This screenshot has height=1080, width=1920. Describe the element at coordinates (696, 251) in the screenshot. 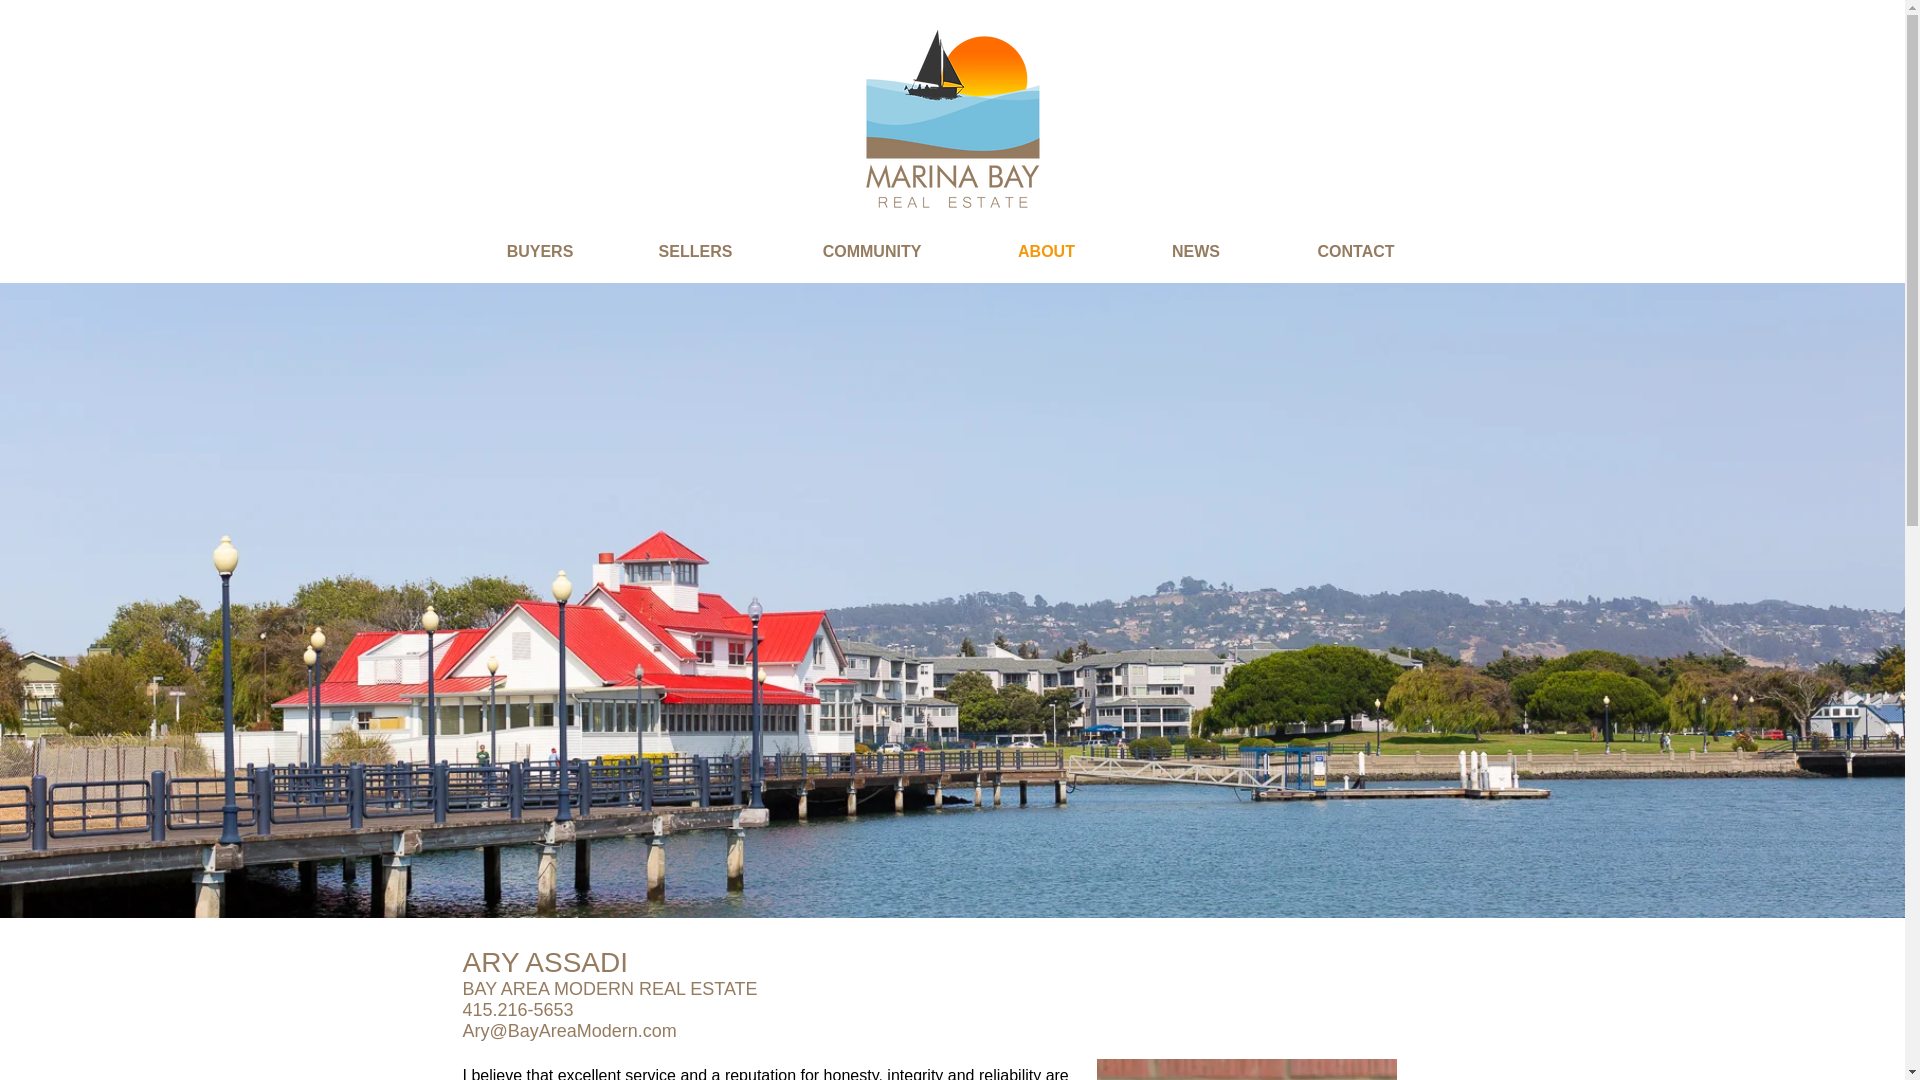

I see `SELLERS` at that location.